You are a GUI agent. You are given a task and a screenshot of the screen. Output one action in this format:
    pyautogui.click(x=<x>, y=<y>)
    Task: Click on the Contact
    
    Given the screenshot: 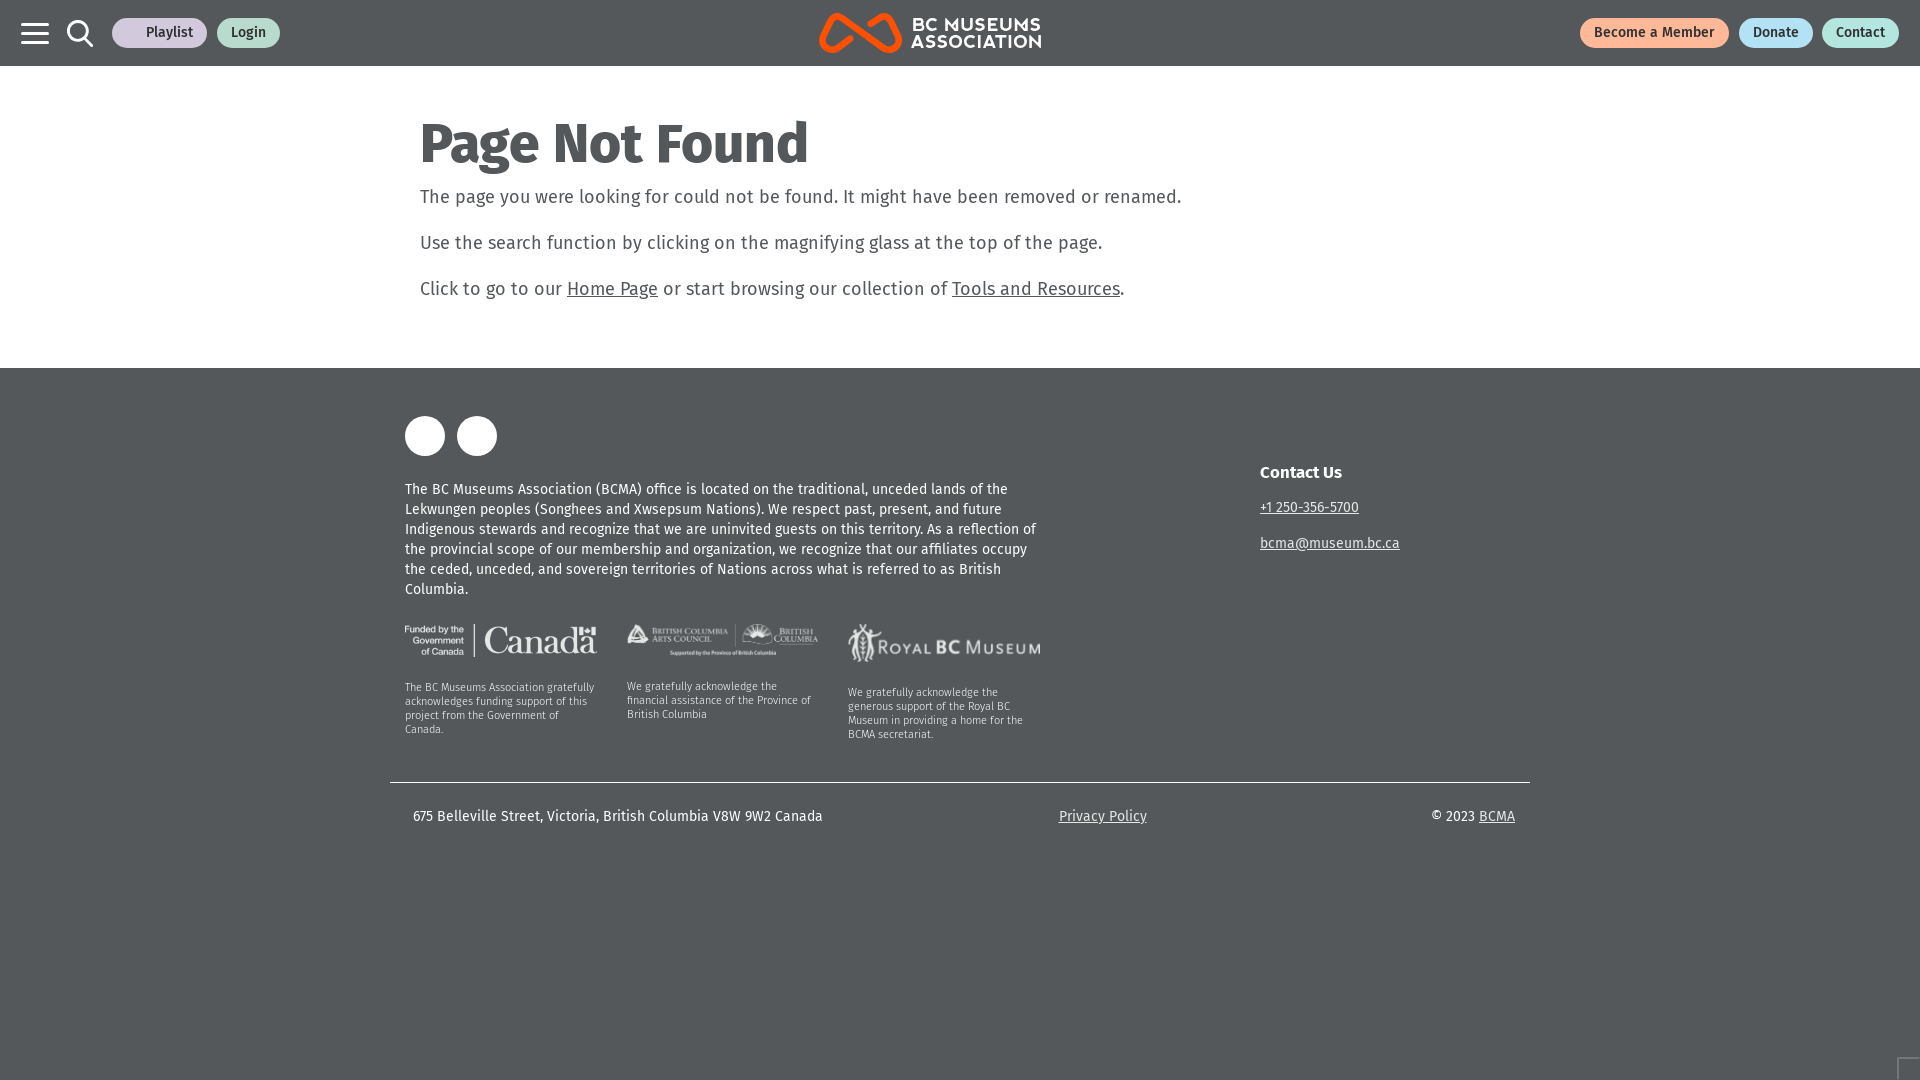 What is the action you would take?
    pyautogui.click(x=1860, y=33)
    